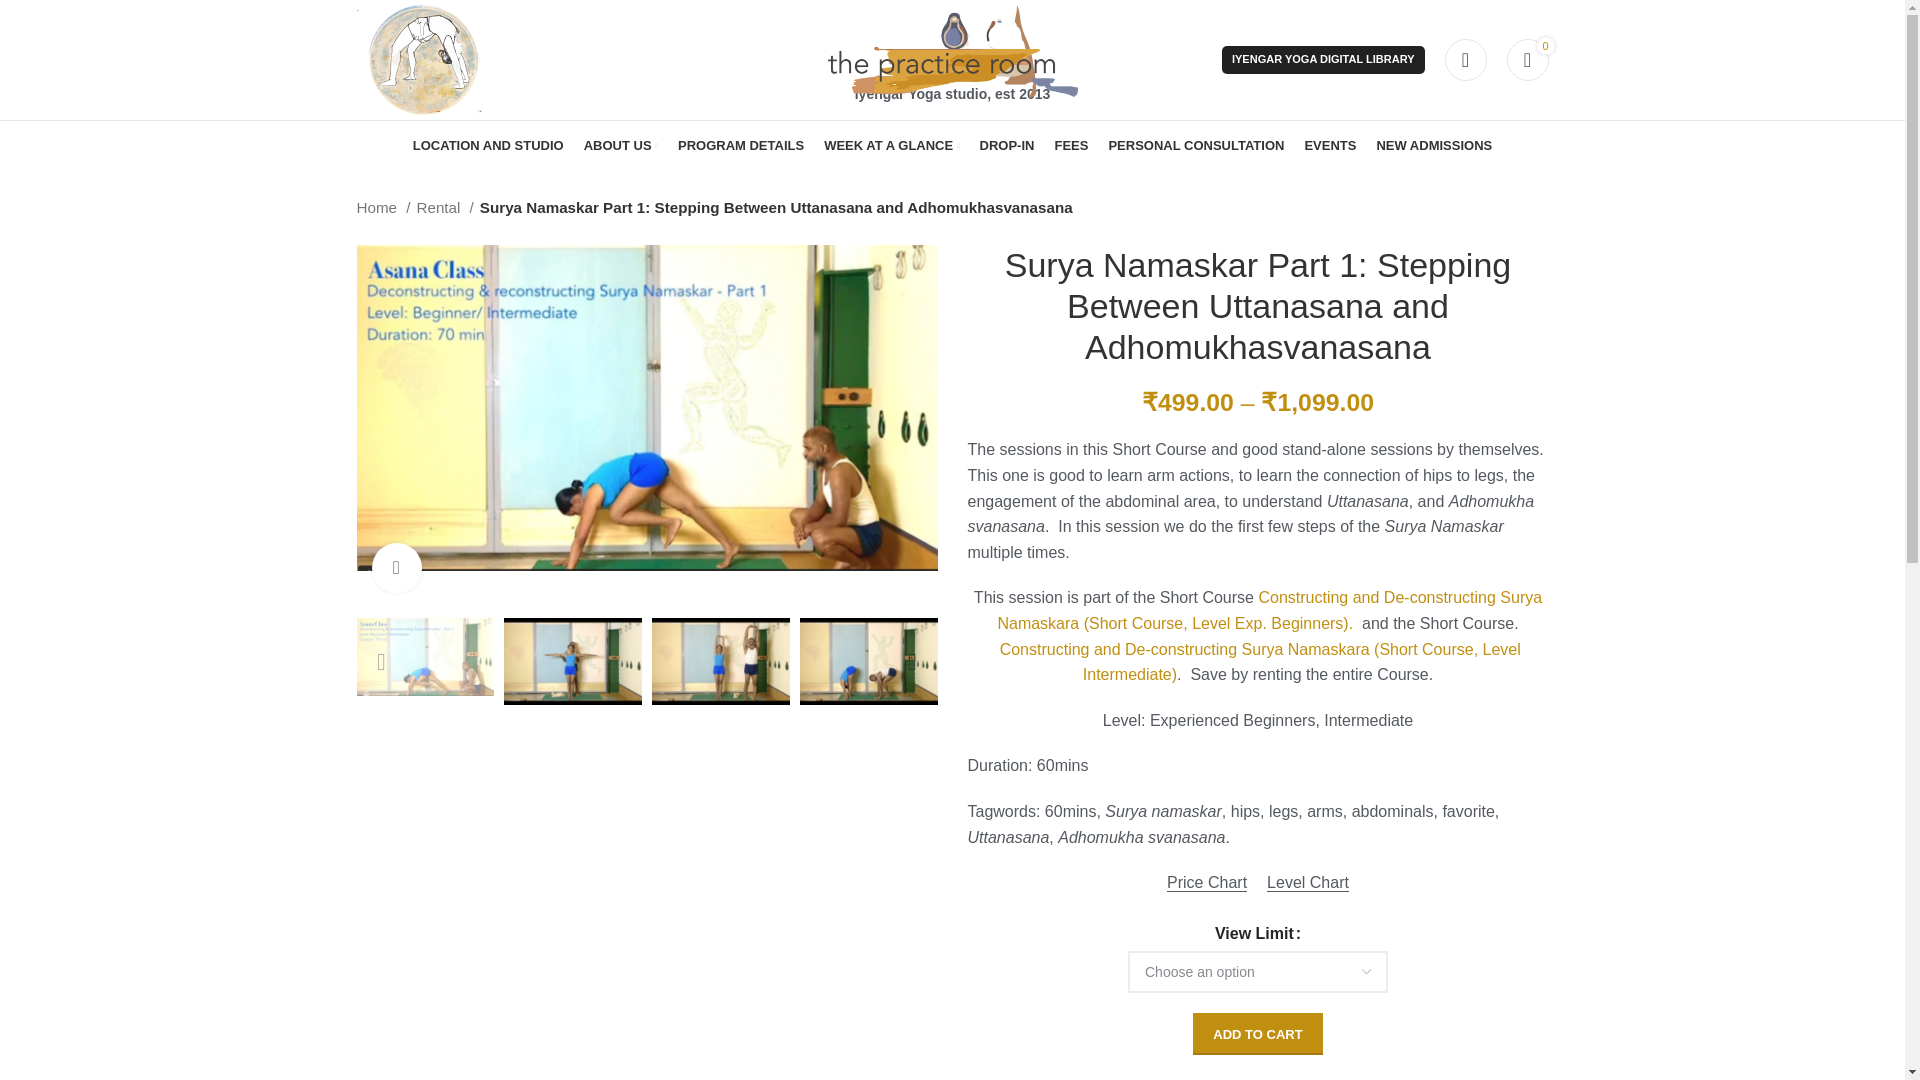 This screenshot has height=1080, width=1920. I want to click on NEW ADMISSIONS, so click(1434, 146).